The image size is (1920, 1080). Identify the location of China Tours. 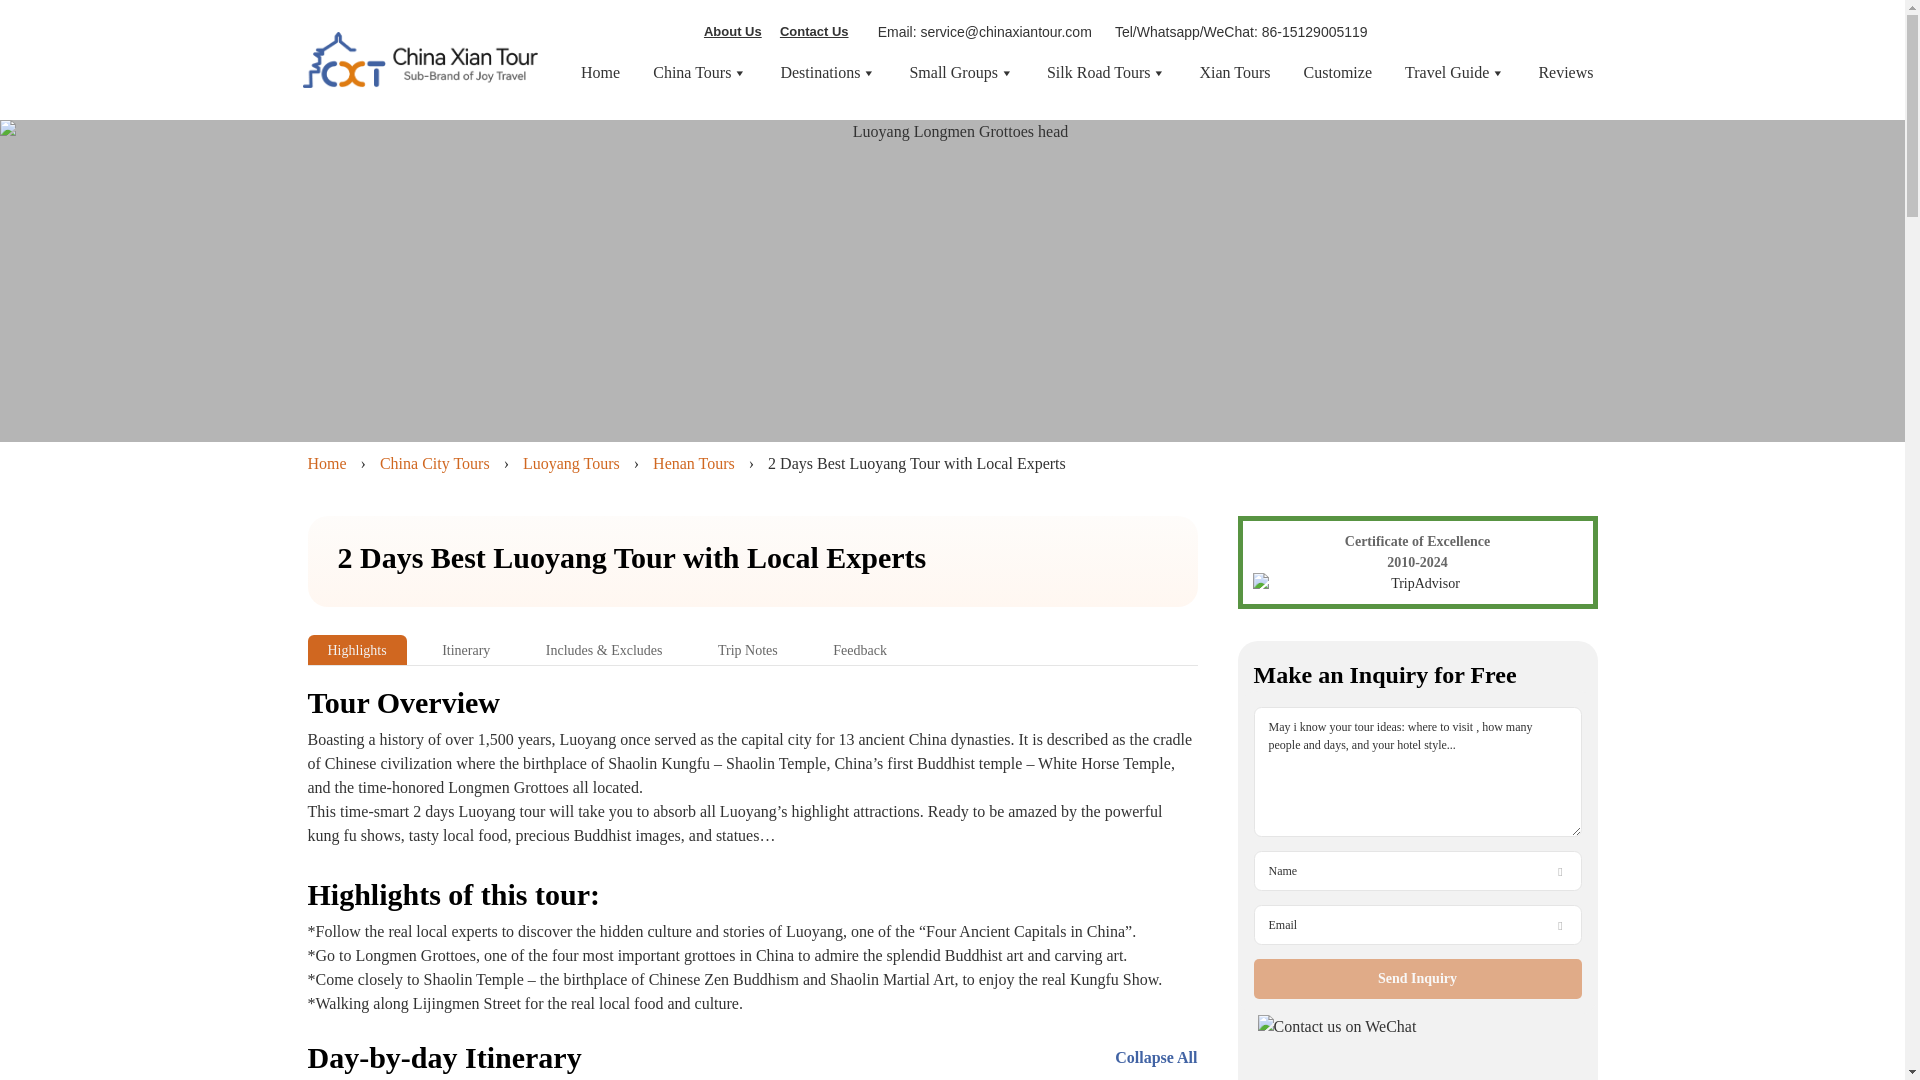
(699, 72).